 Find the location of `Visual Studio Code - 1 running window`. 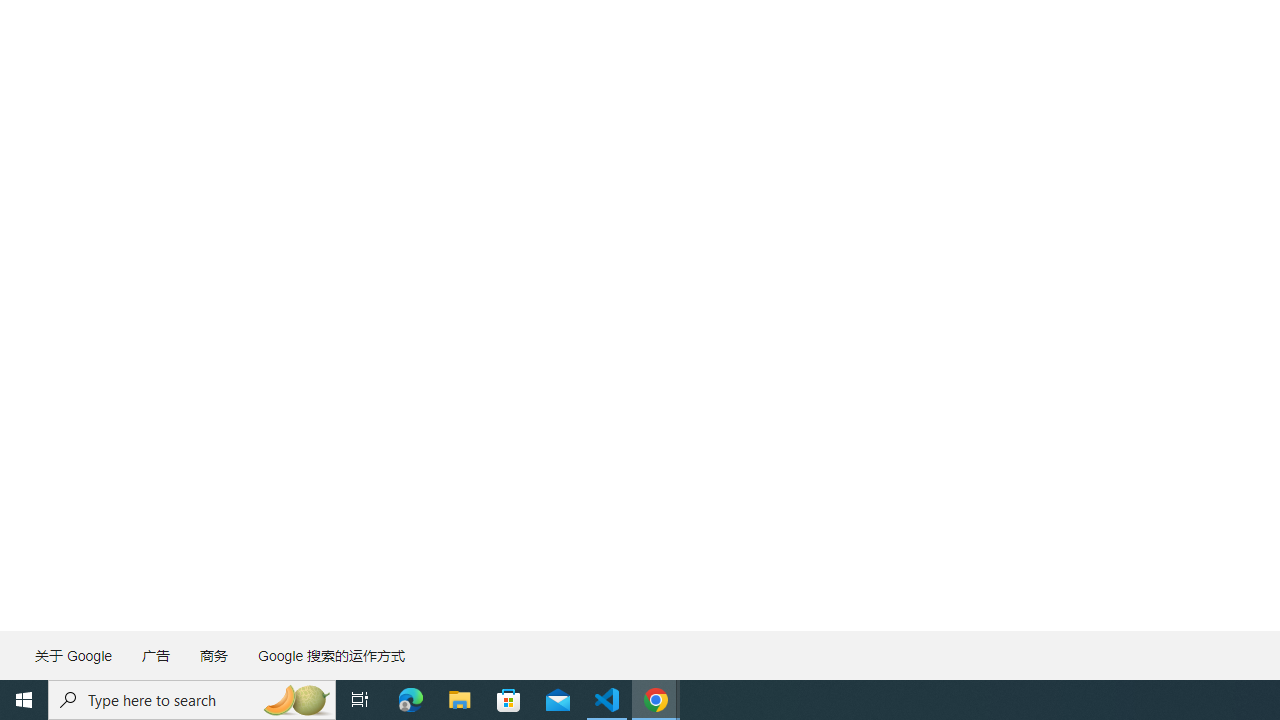

Visual Studio Code - 1 running window is located at coordinates (607, 700).